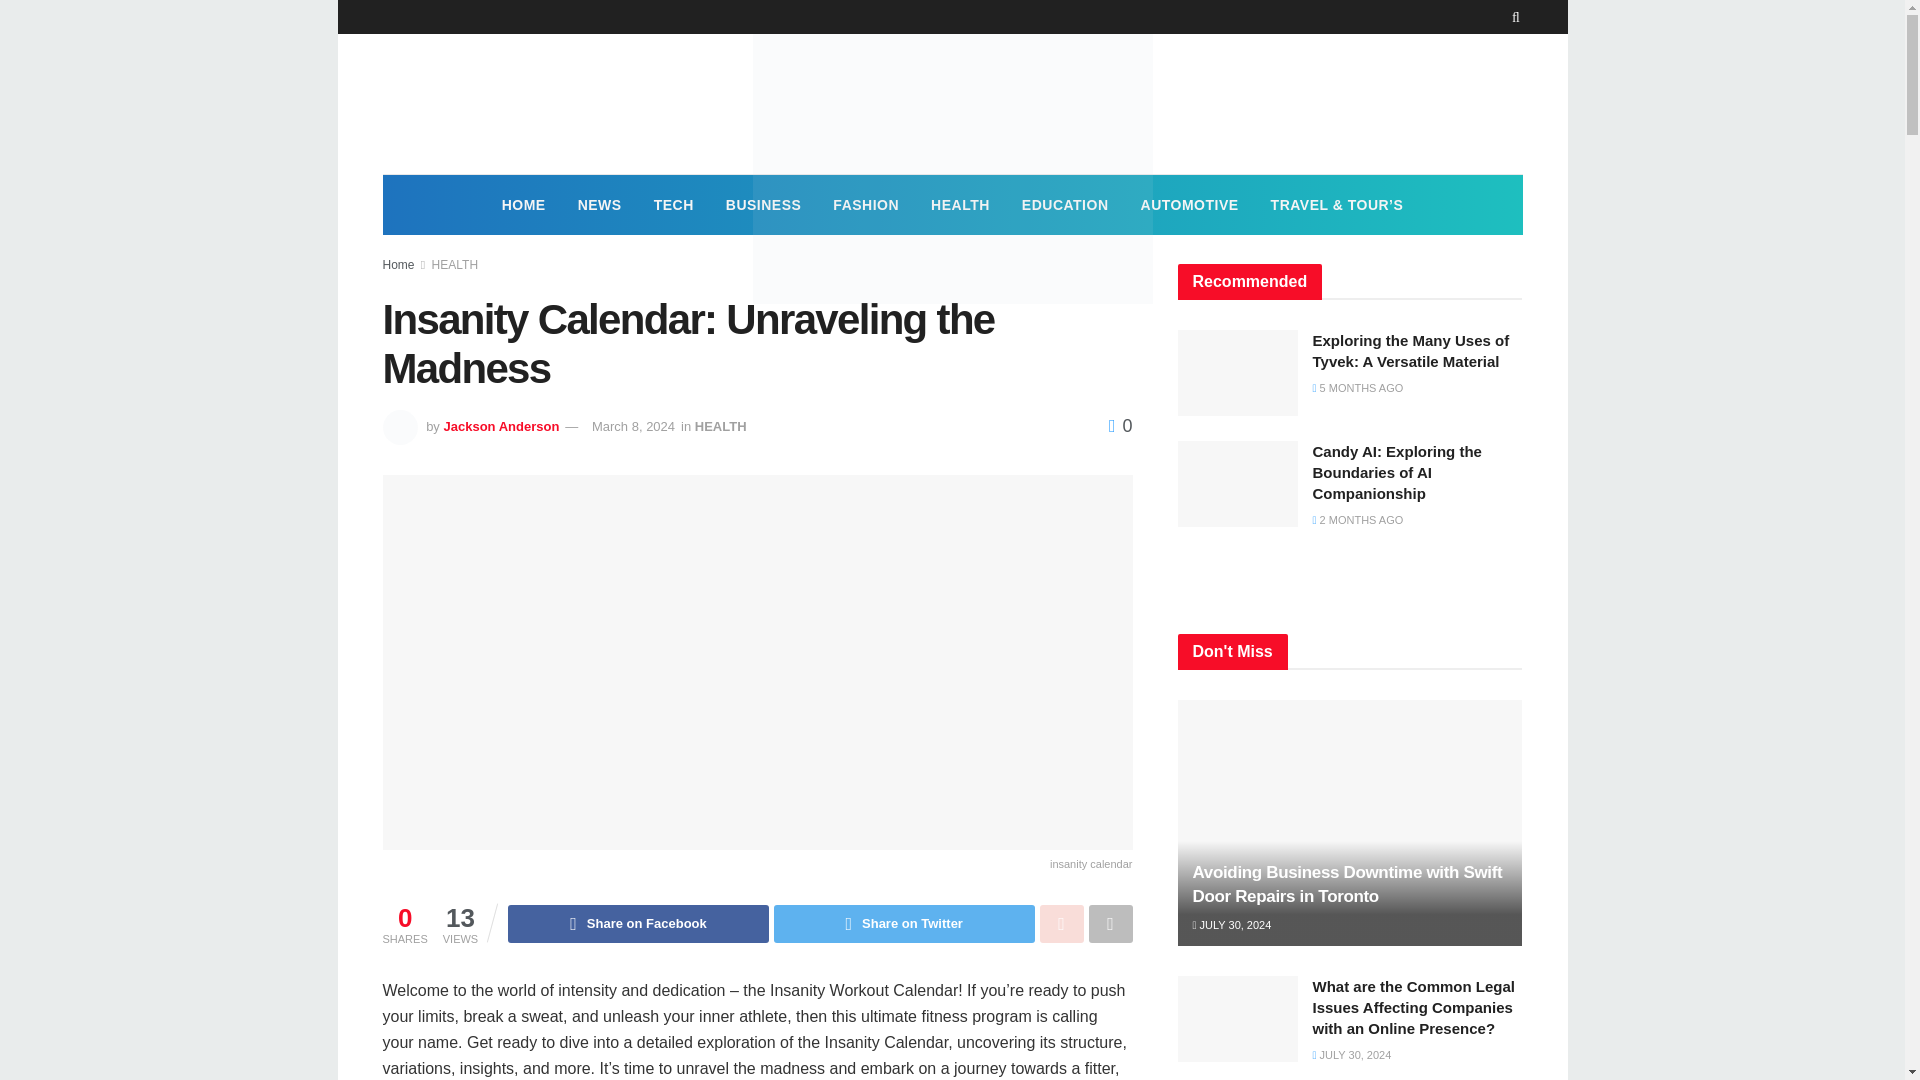 The image size is (1920, 1080). Describe the element at coordinates (1120, 426) in the screenshot. I see `0` at that location.